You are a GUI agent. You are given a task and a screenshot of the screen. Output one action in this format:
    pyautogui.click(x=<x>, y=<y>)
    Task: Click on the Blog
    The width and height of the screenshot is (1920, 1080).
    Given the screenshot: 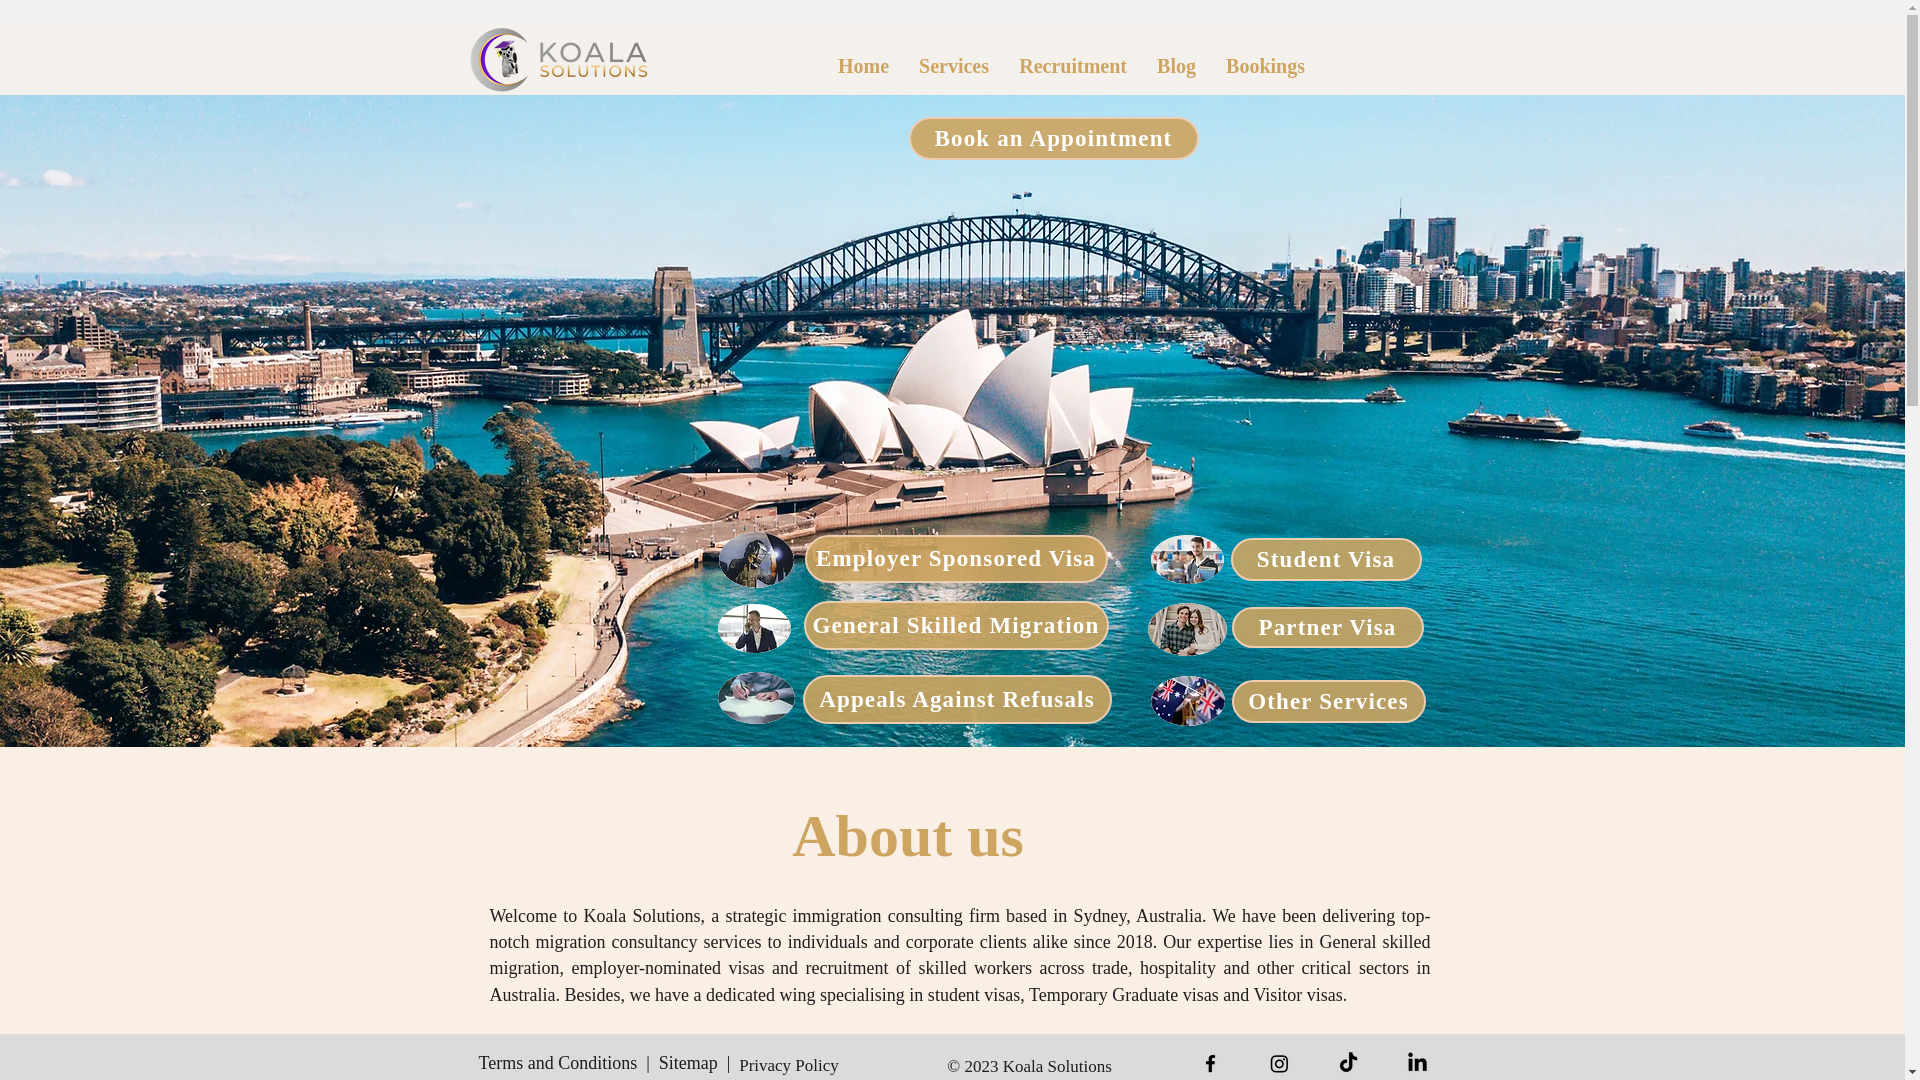 What is the action you would take?
    pyautogui.click(x=1176, y=66)
    